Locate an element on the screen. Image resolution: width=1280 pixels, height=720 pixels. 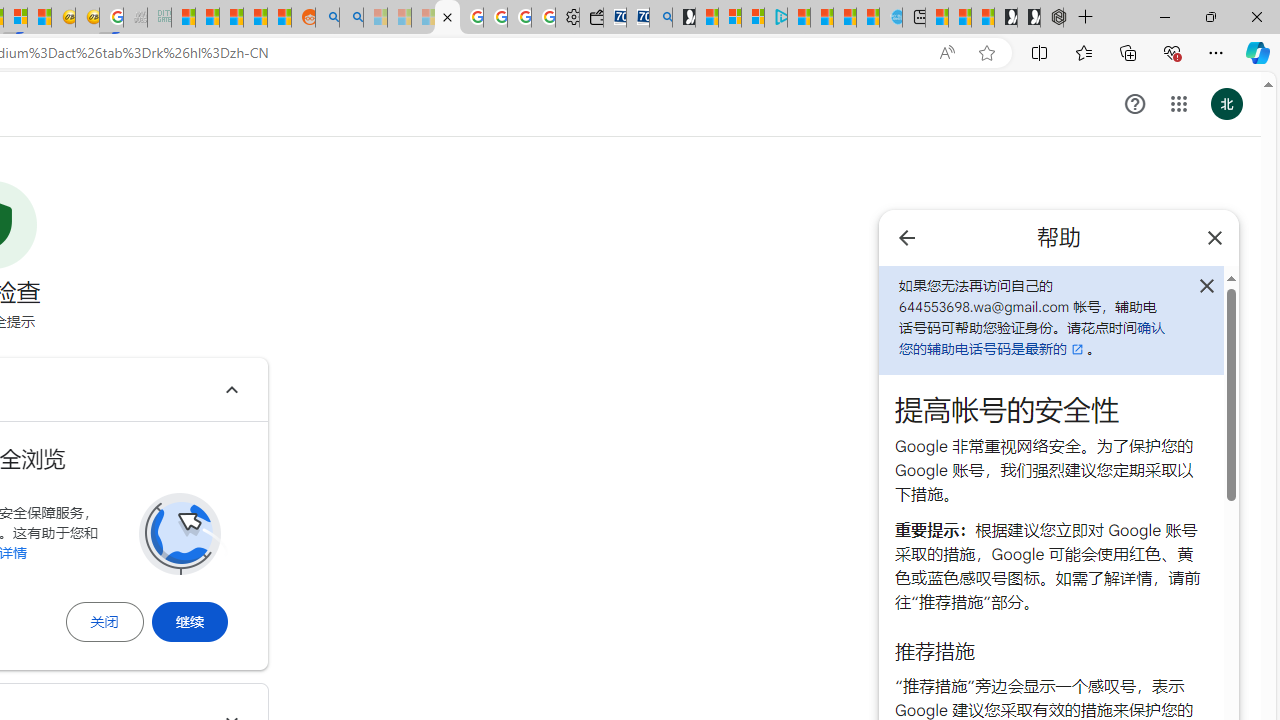
MSNBC - MSN is located at coordinates (182, 18).